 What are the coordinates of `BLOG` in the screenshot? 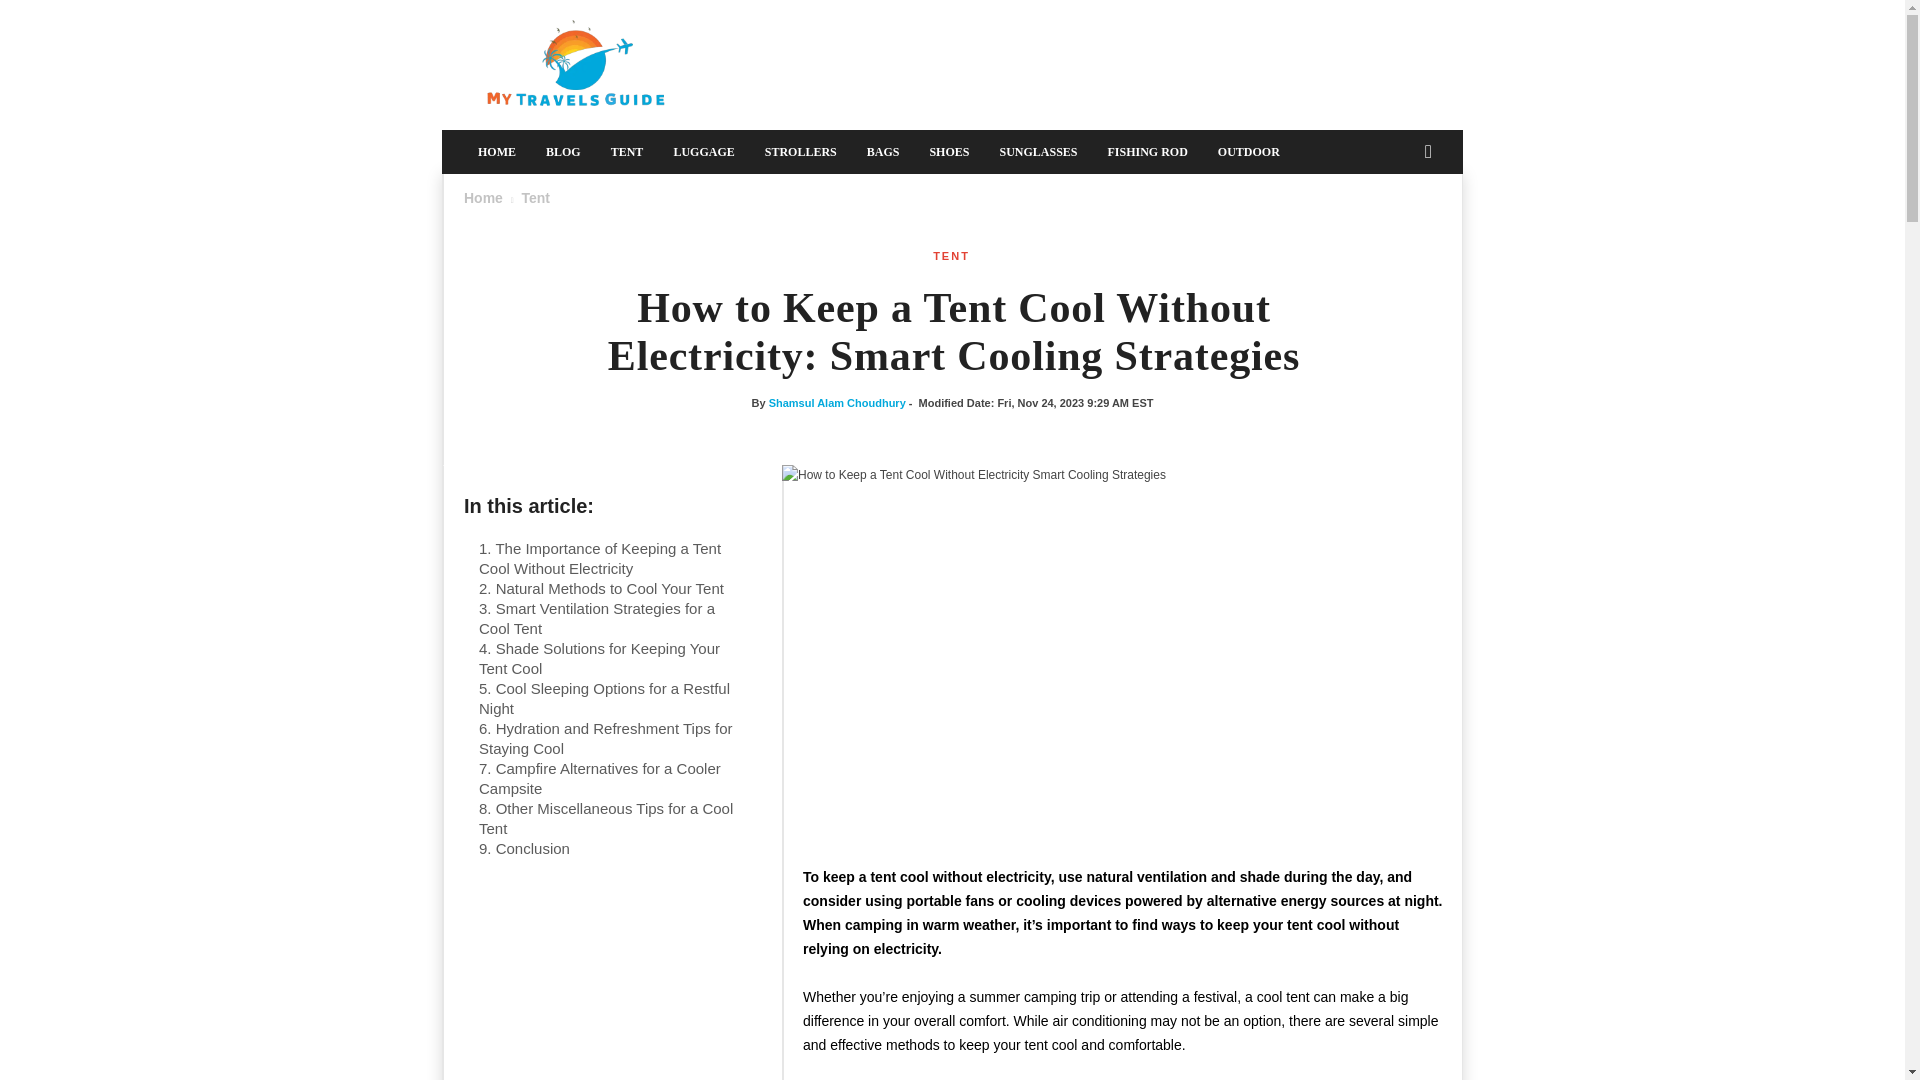 It's located at (563, 151).